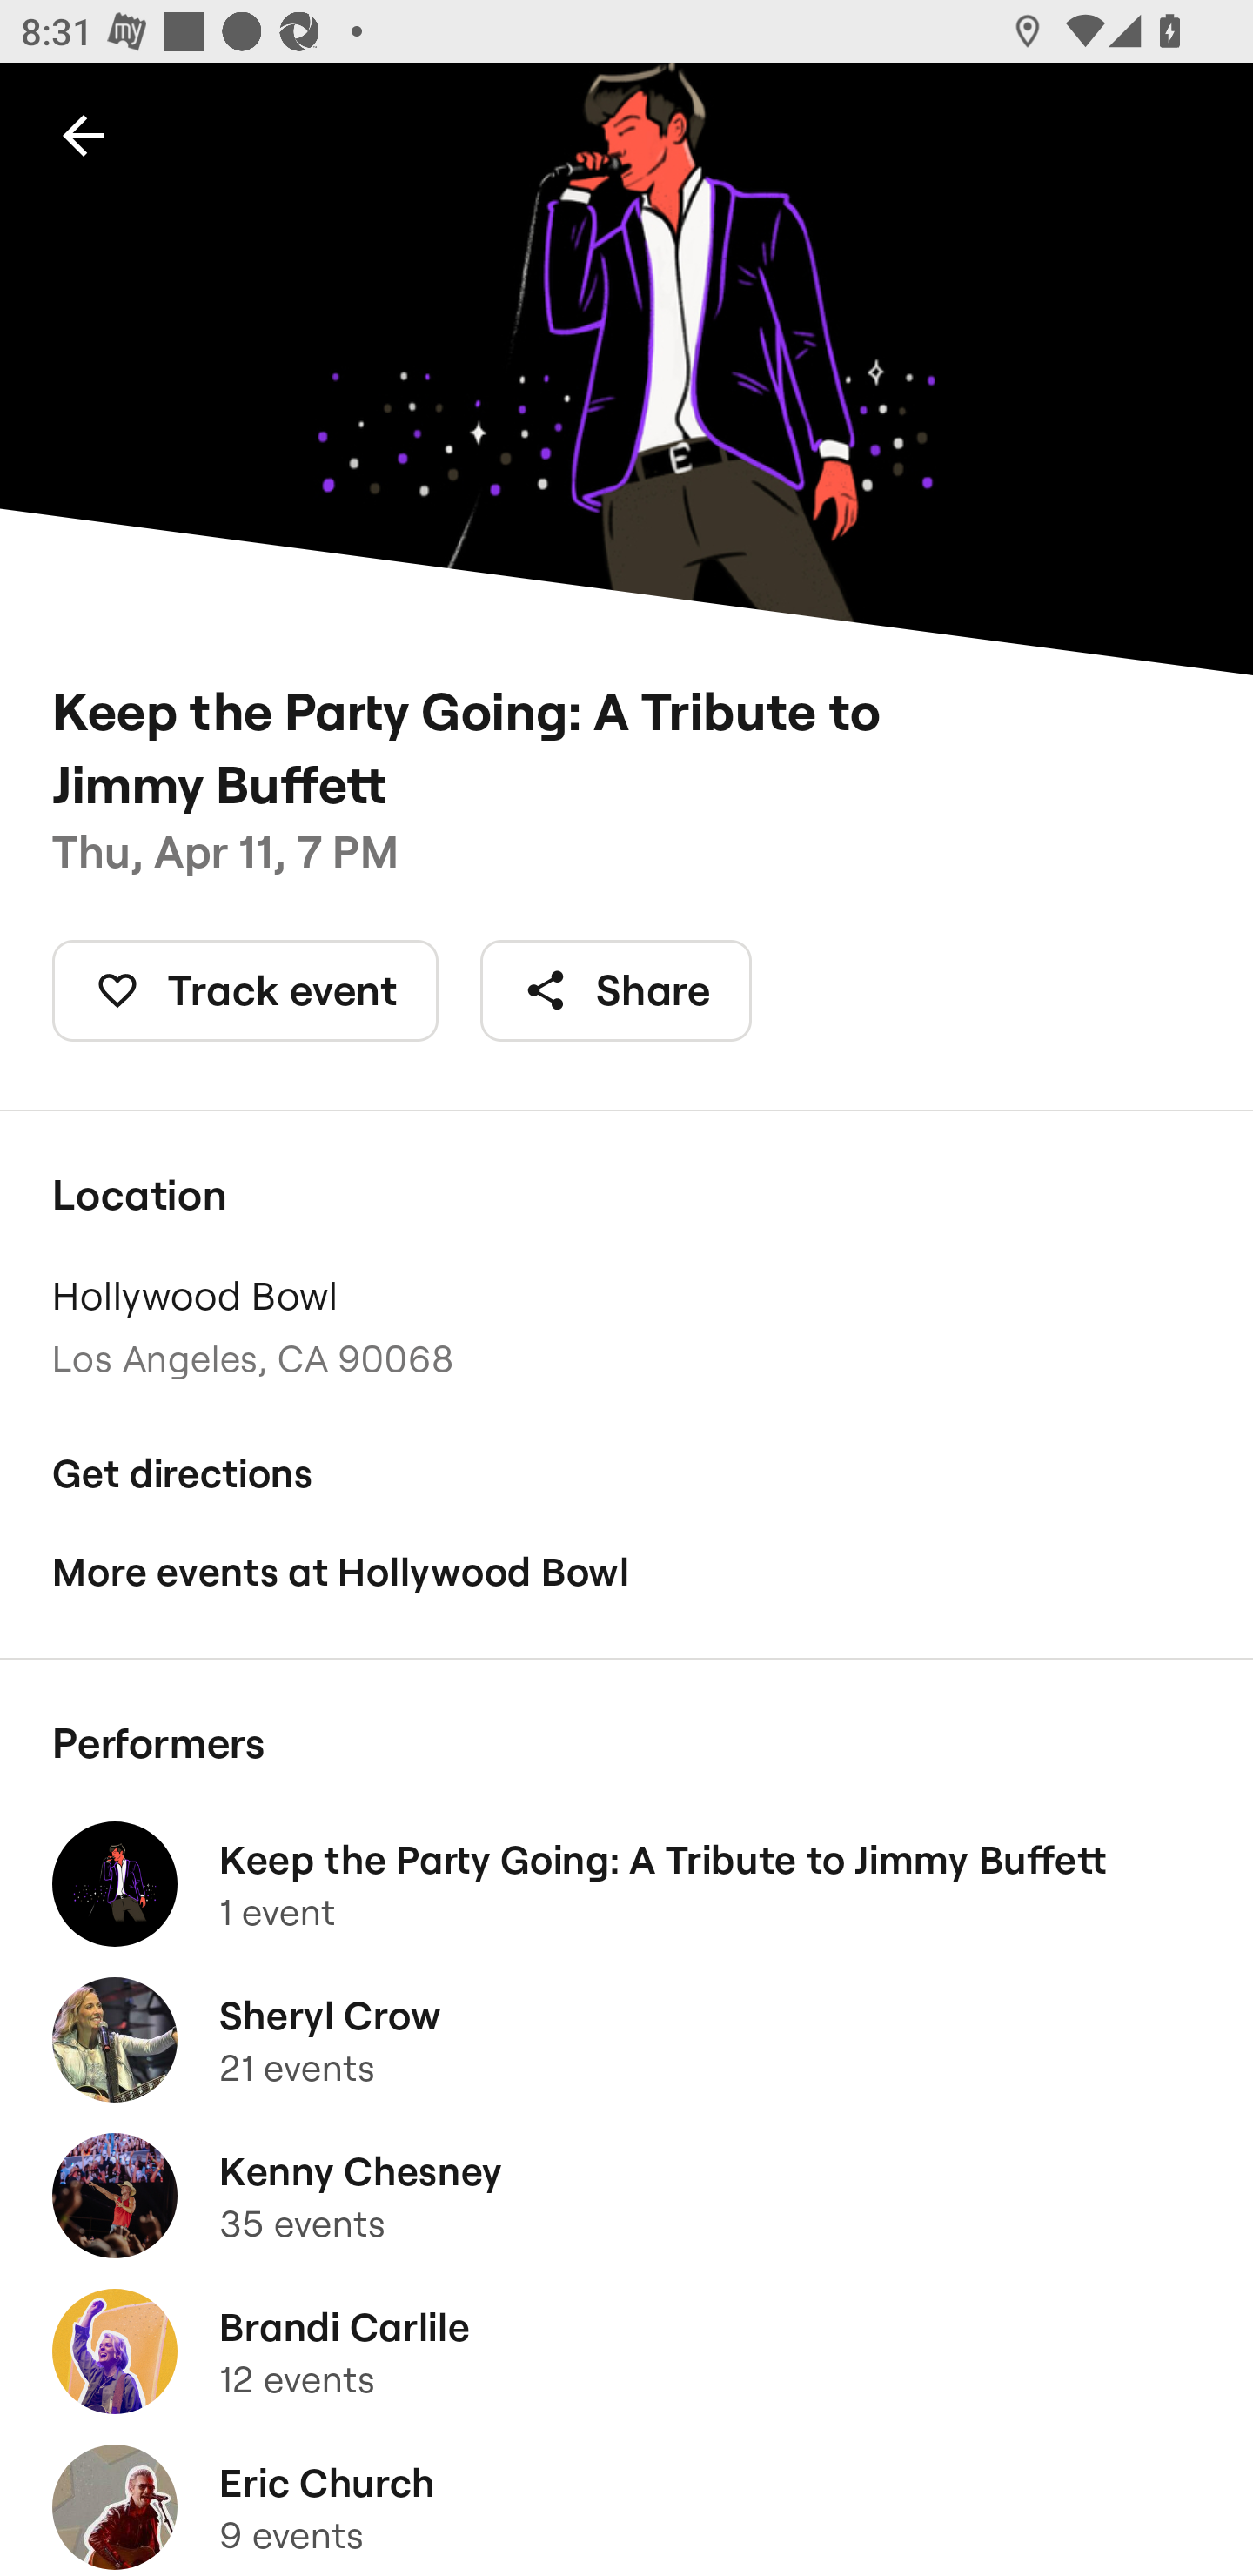 The width and height of the screenshot is (1253, 2576). Describe the element at coordinates (626, 1571) in the screenshot. I see `More events at Hollywood Bowl` at that location.